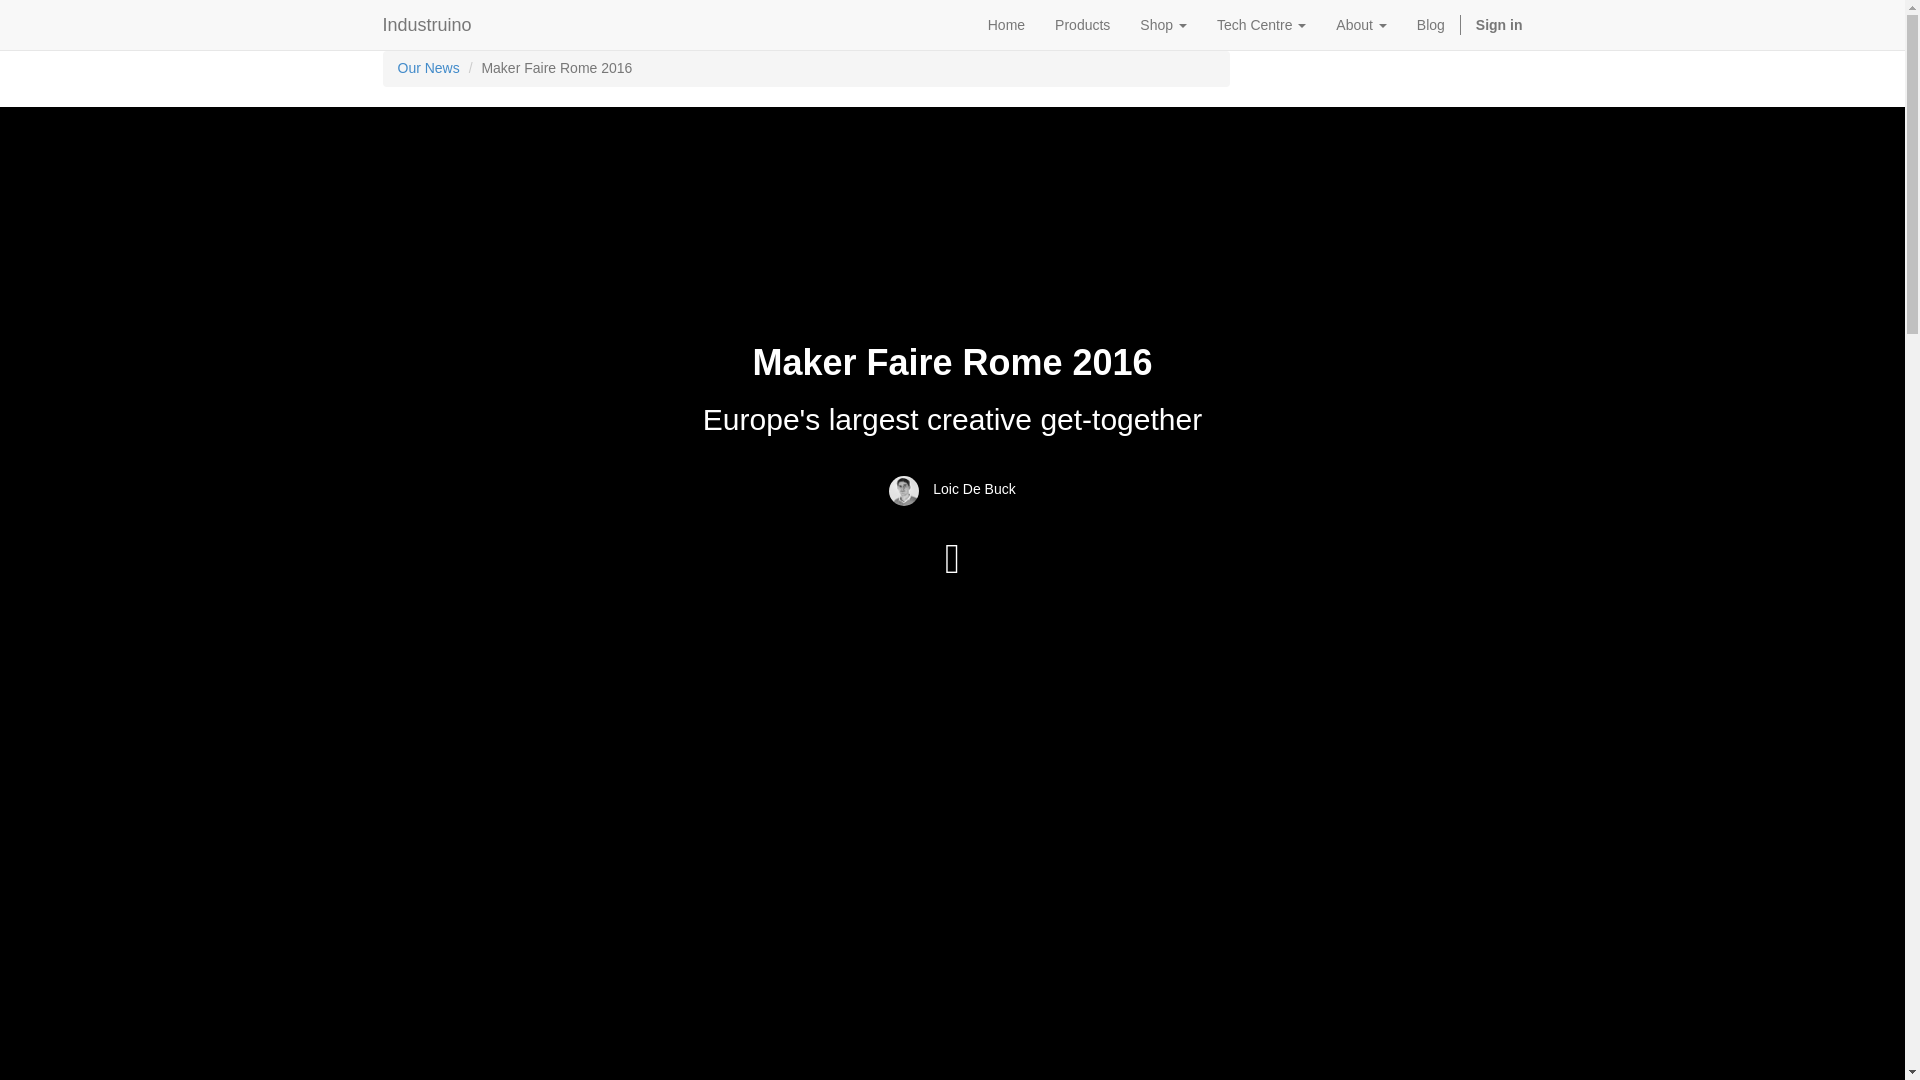 This screenshot has height=1080, width=1920. Describe the element at coordinates (1360, 24) in the screenshot. I see `About` at that location.